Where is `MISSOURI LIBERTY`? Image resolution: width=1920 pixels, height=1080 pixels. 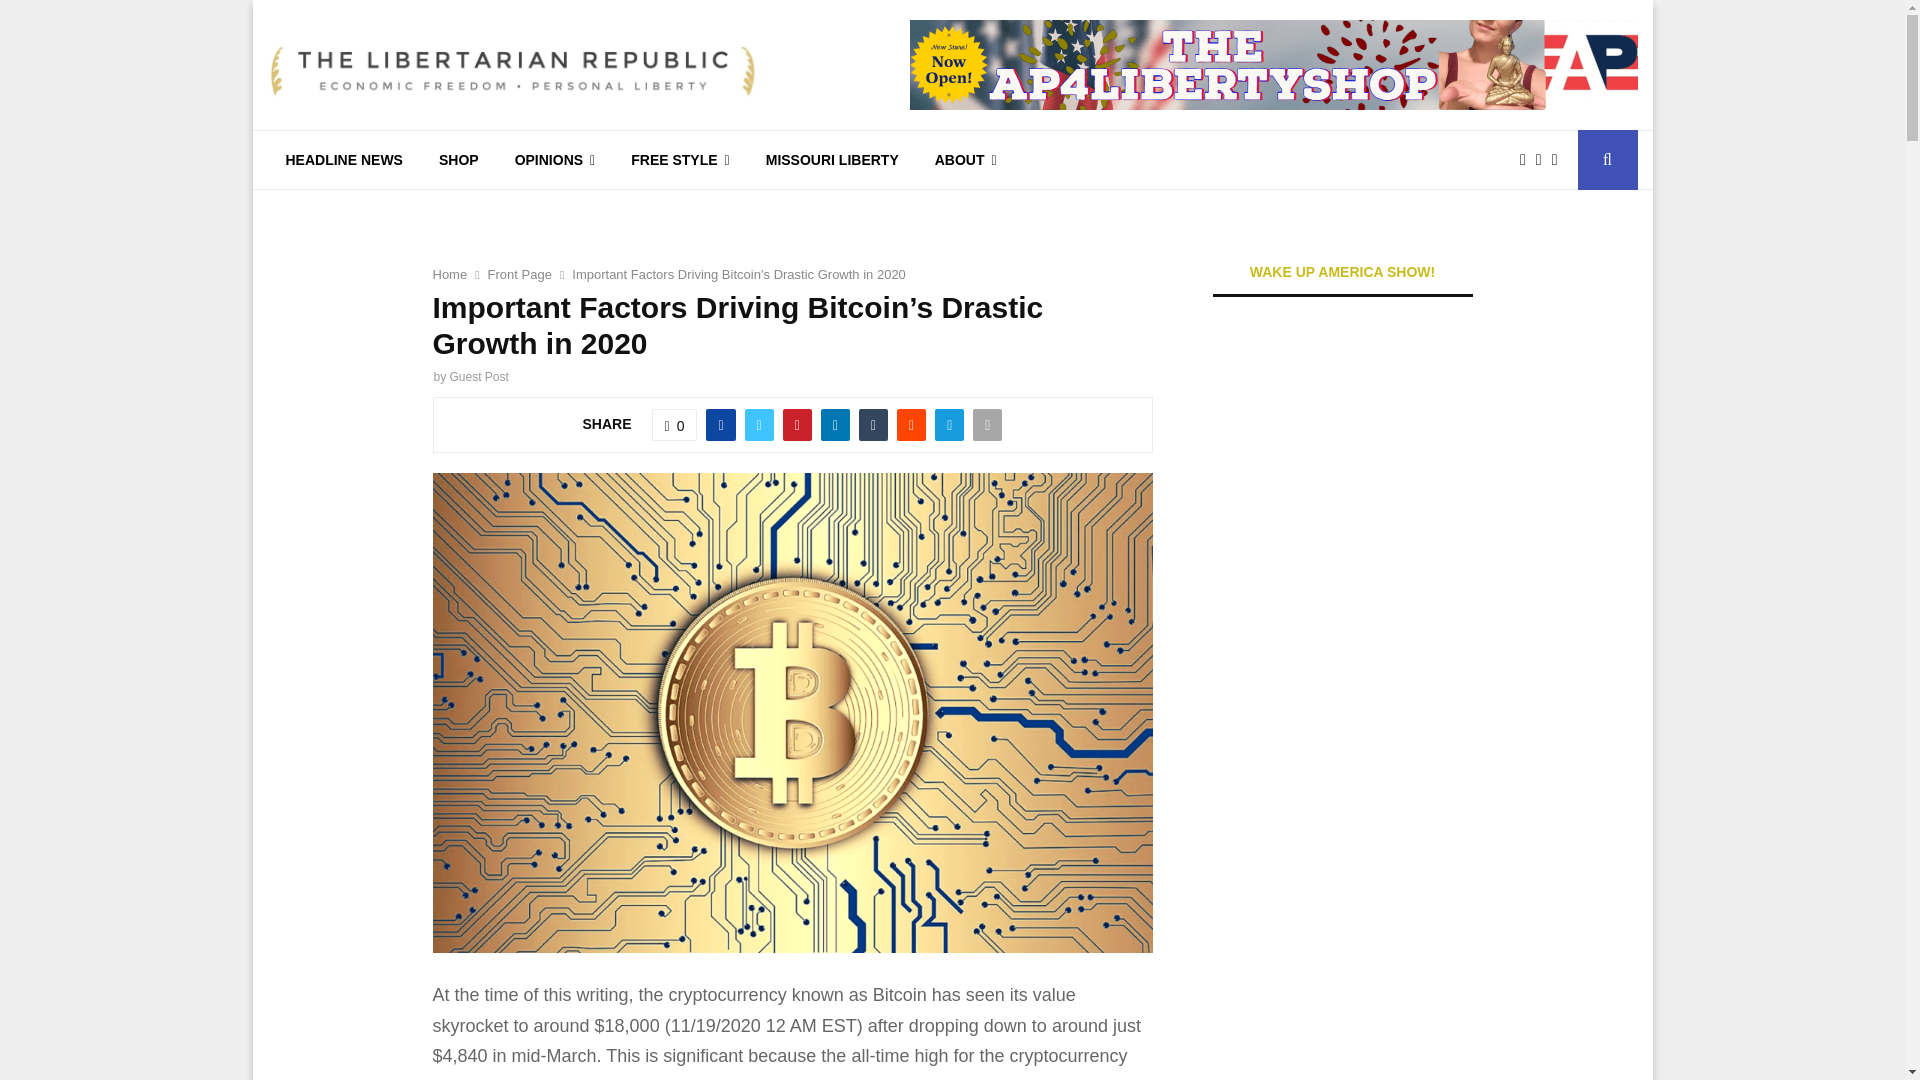
MISSOURI LIBERTY is located at coordinates (832, 160).